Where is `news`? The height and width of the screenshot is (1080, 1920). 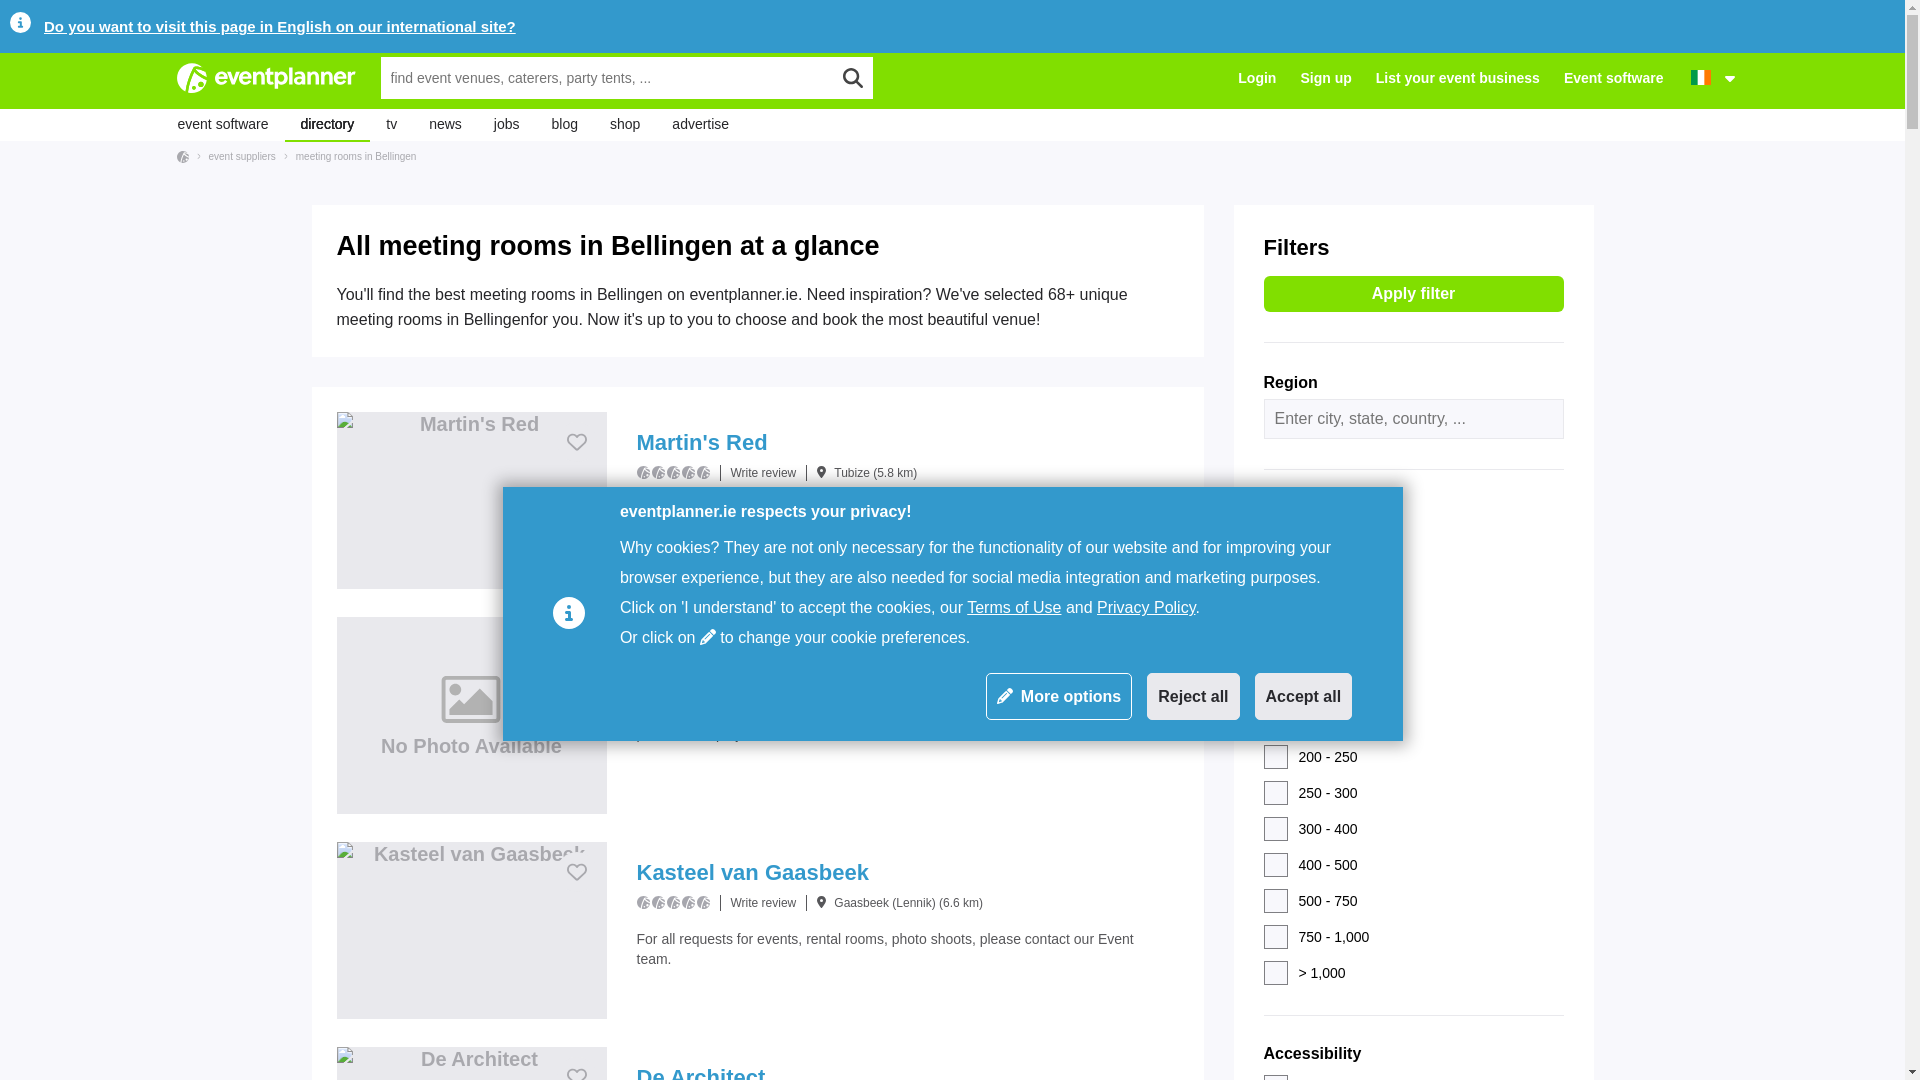 news is located at coordinates (445, 125).